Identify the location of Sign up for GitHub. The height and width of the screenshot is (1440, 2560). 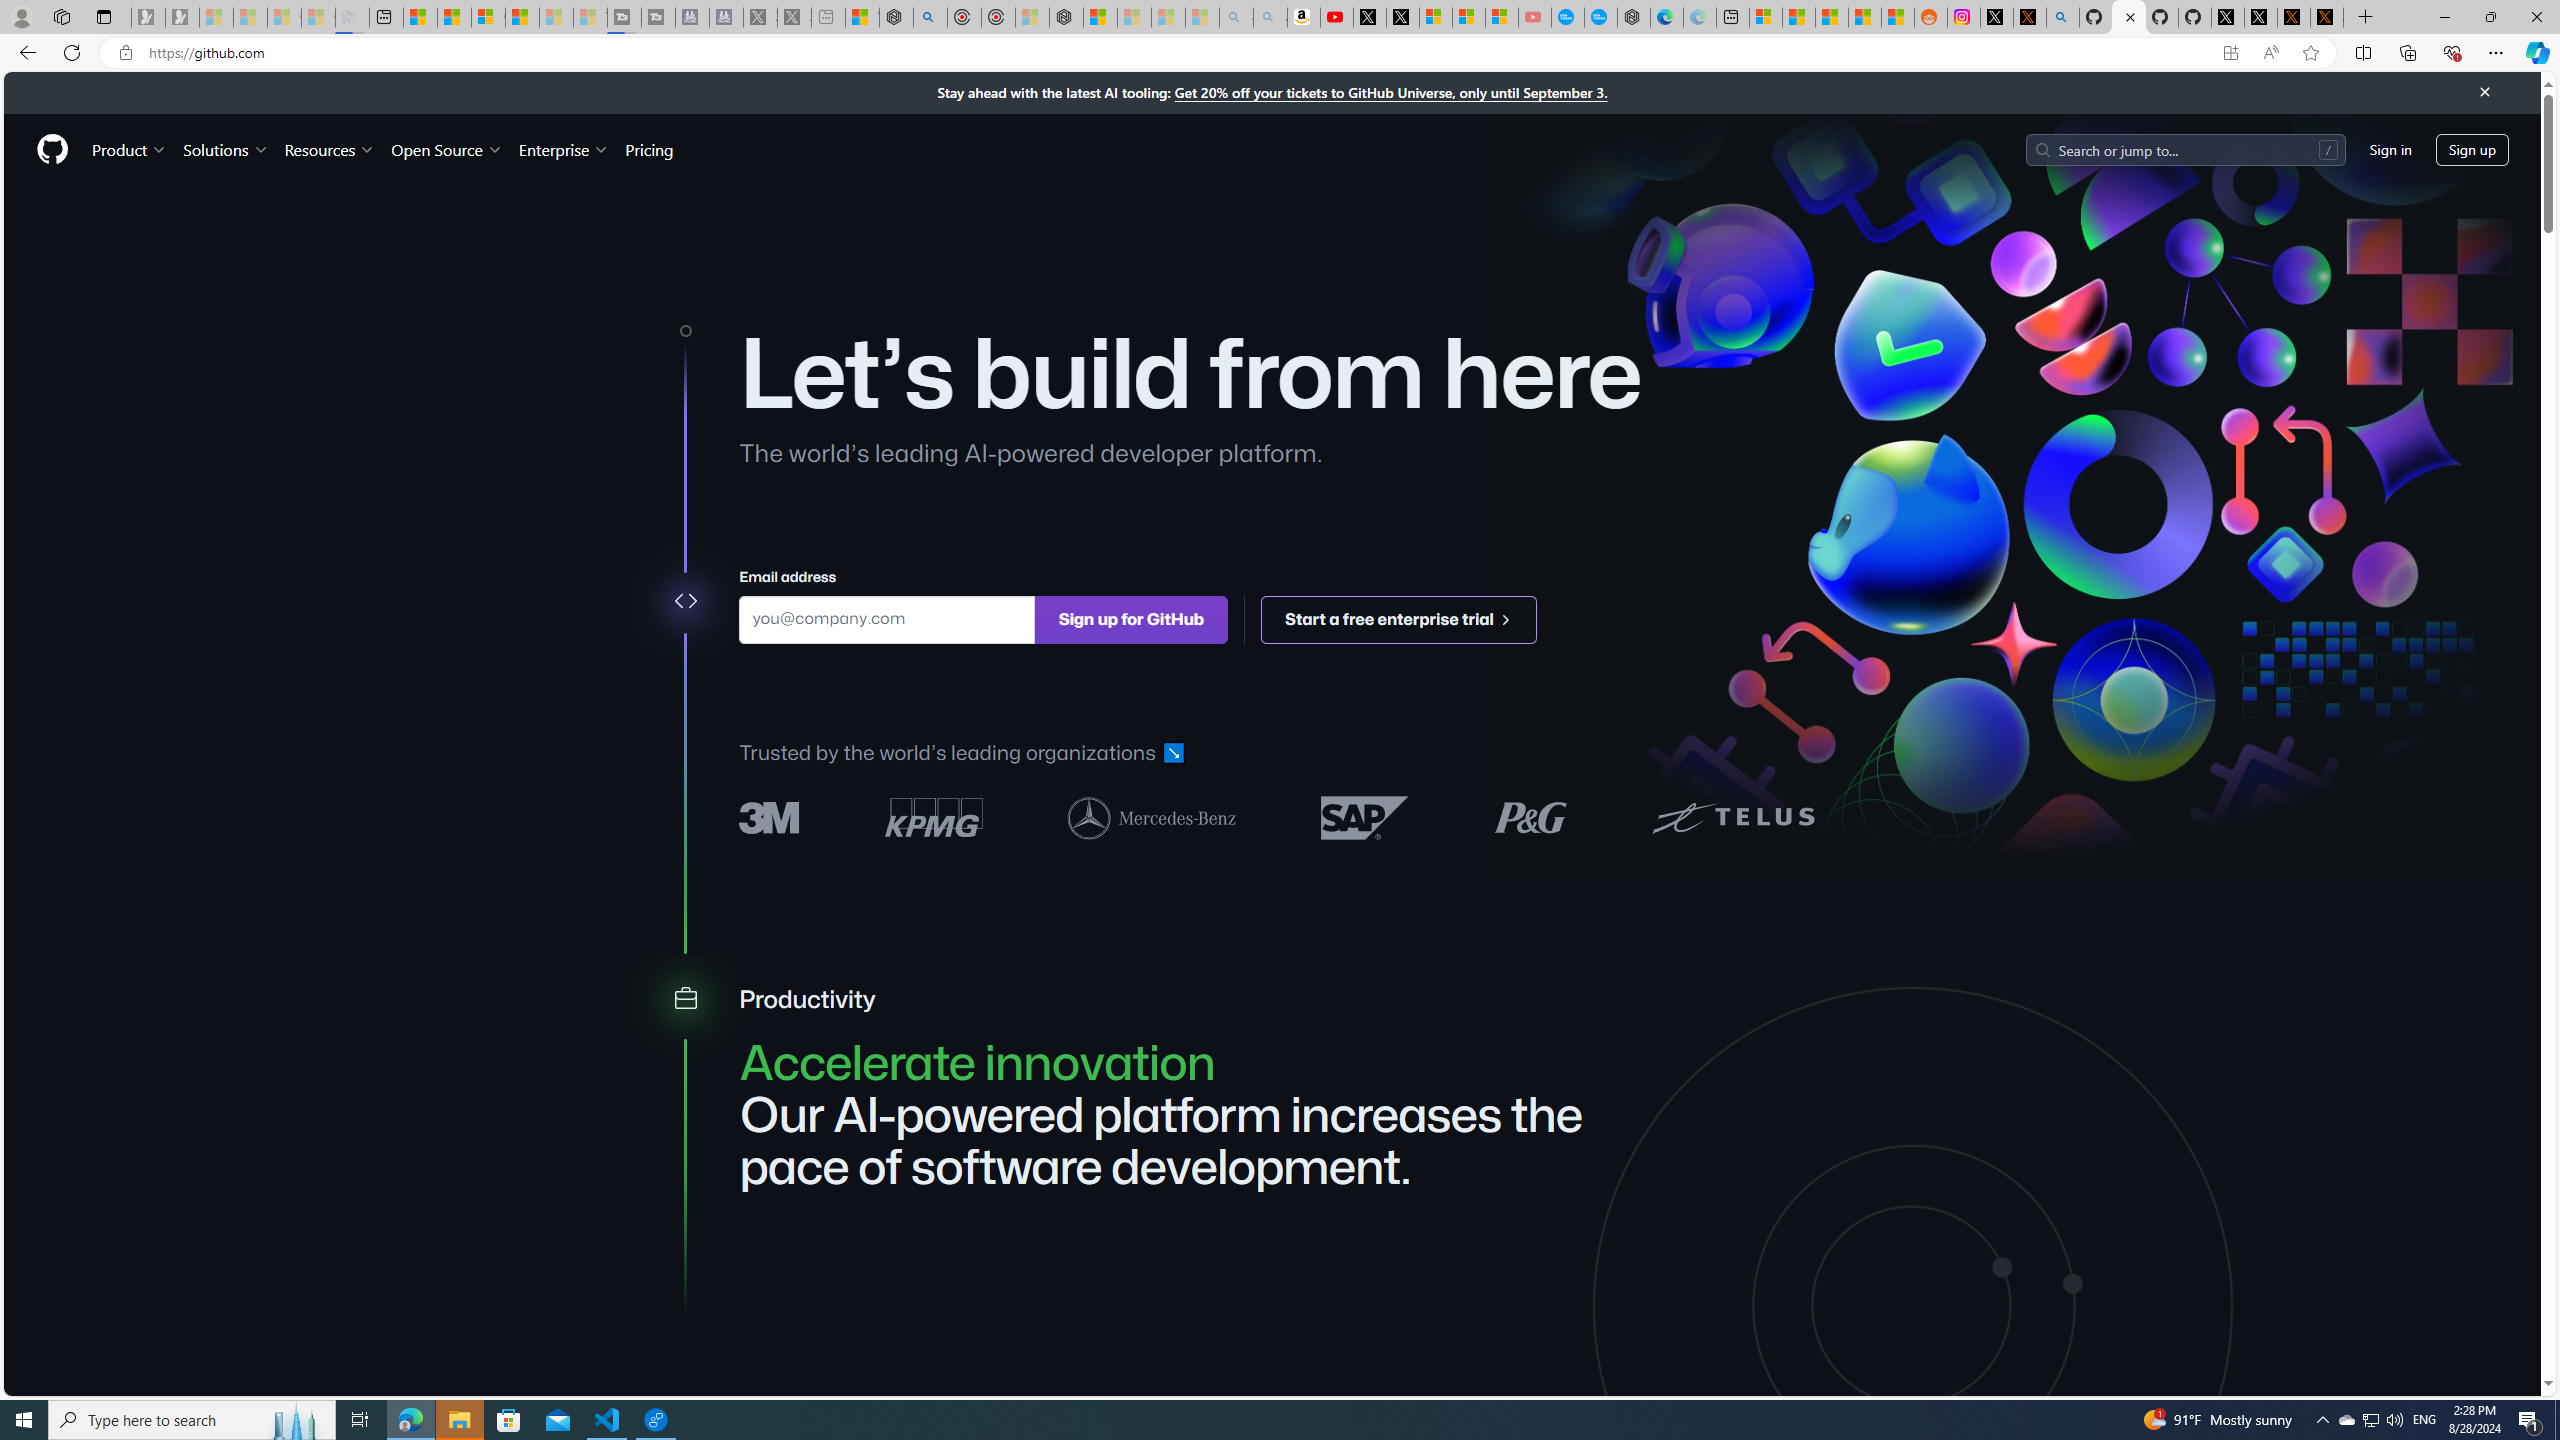
(1131, 618).